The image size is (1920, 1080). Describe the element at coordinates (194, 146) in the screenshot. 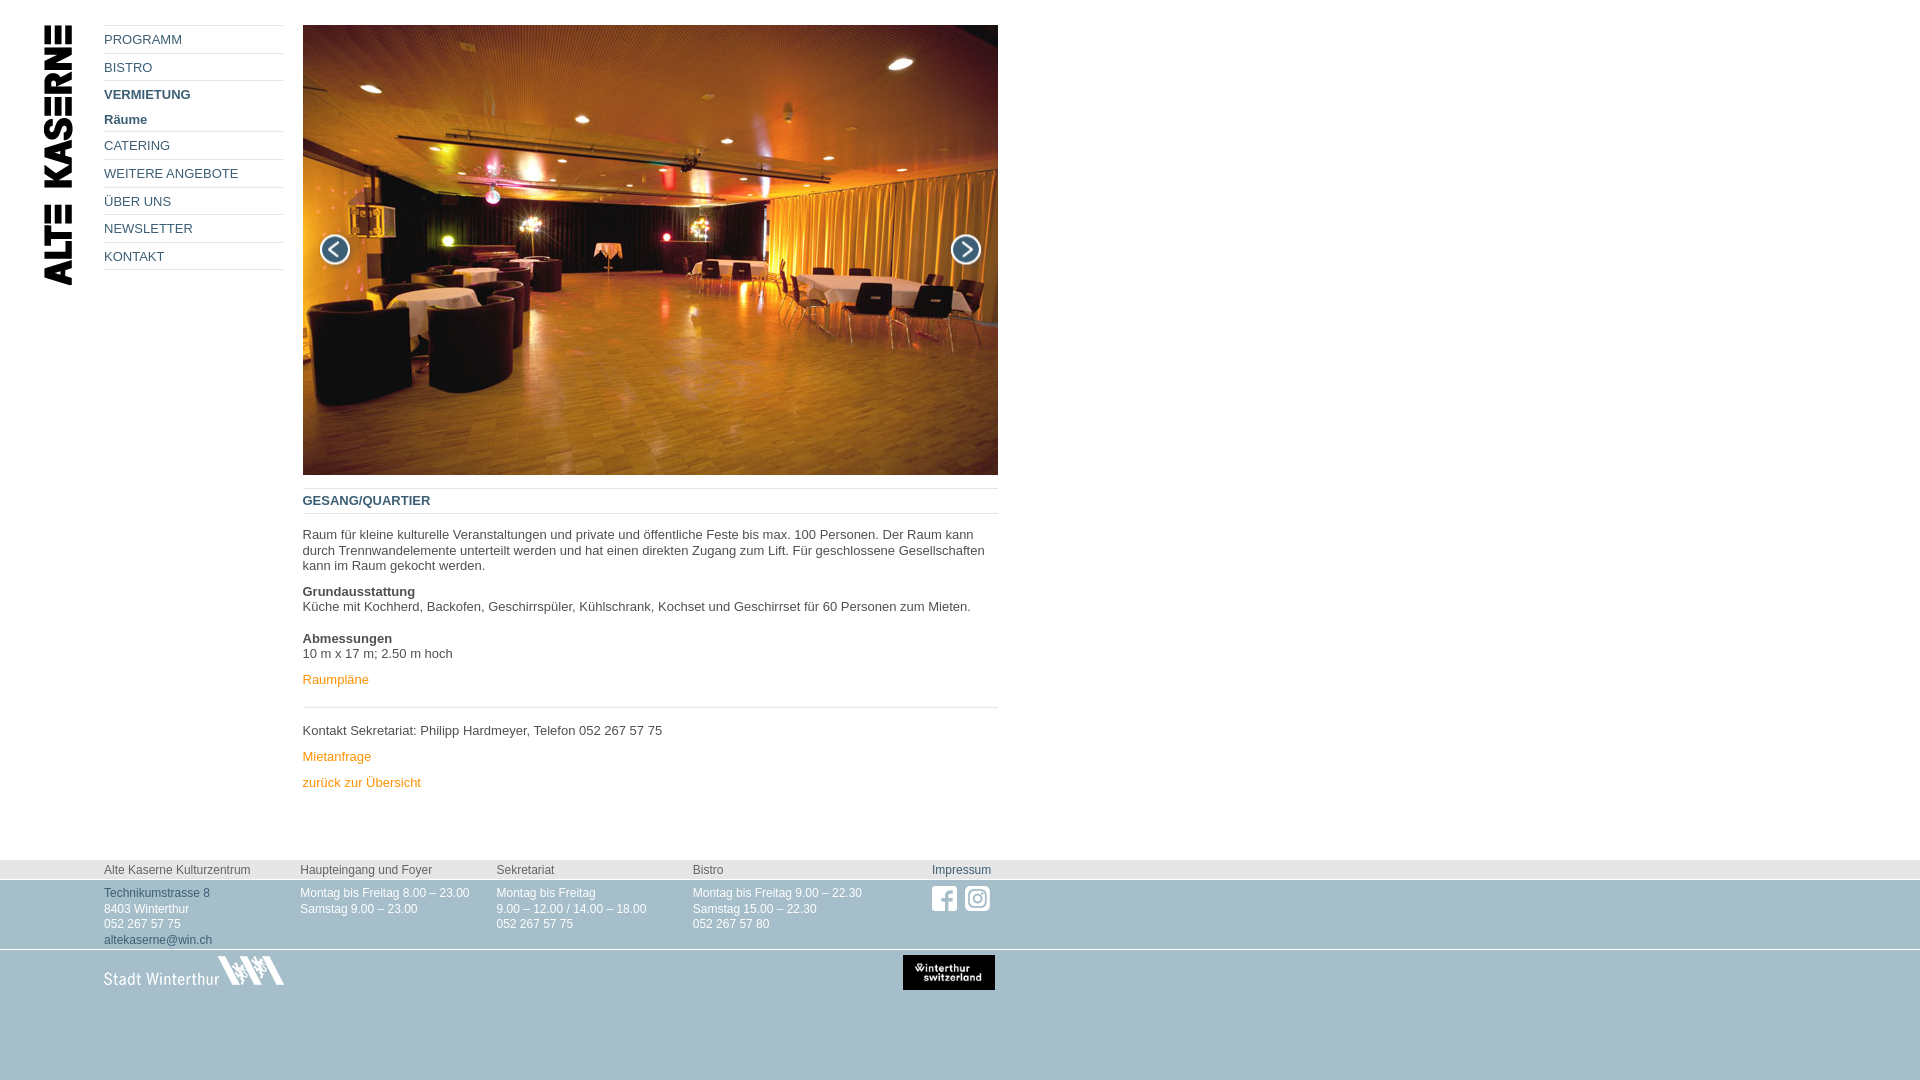

I see `CATERING` at that location.